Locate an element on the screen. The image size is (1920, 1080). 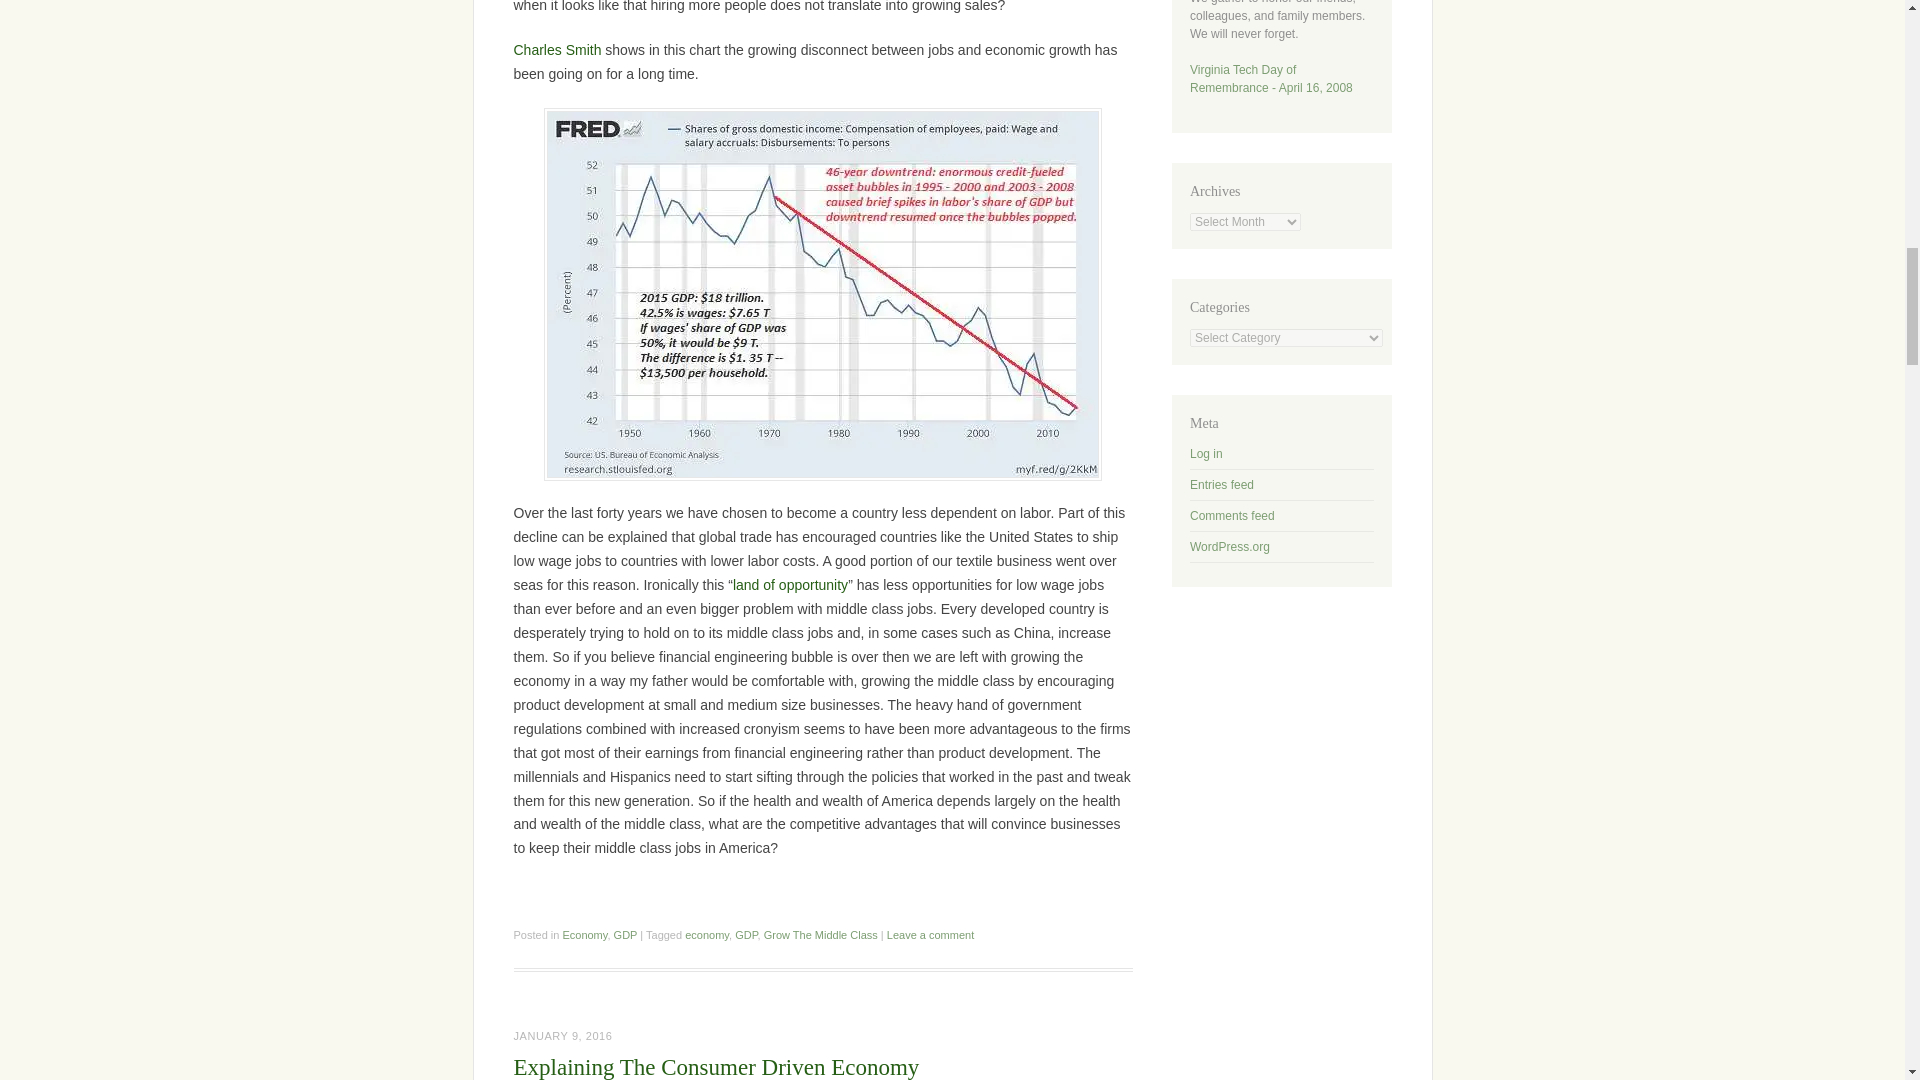
Grow The Middle Class is located at coordinates (820, 934).